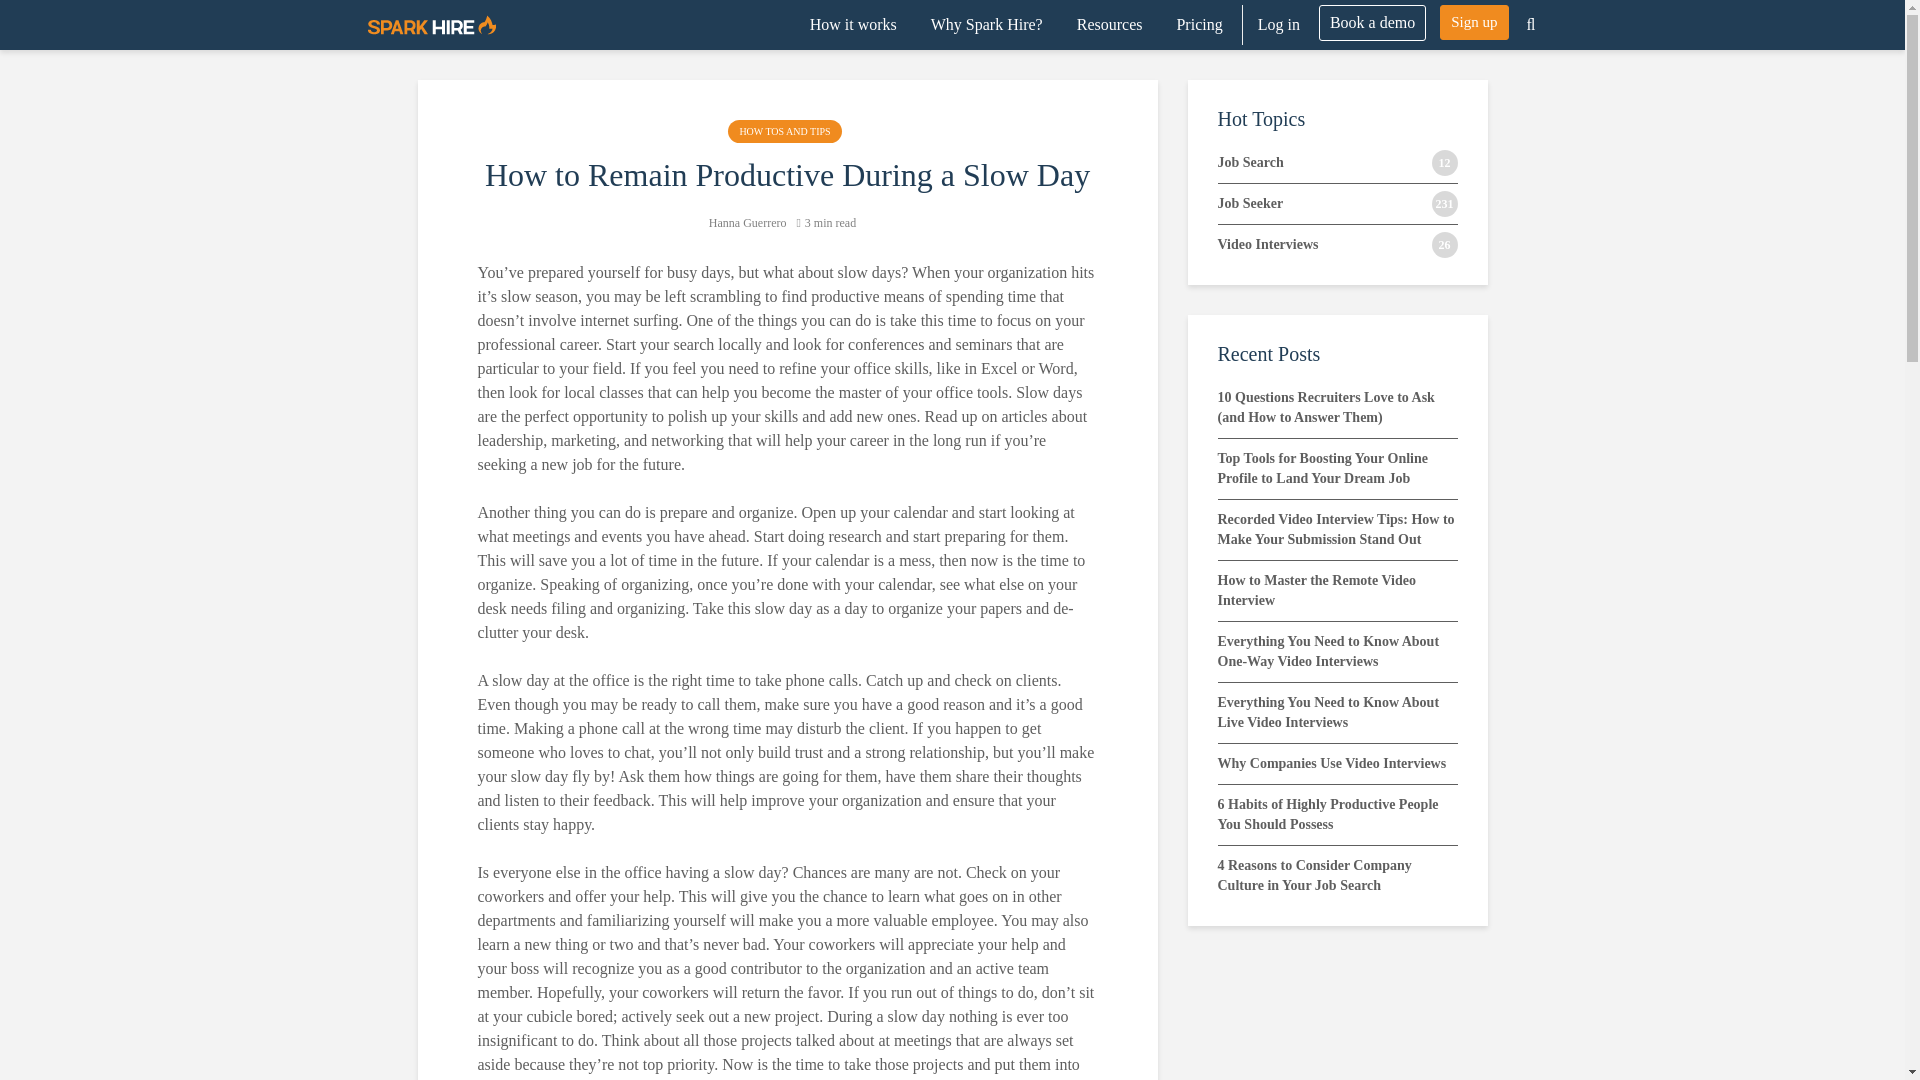 This screenshot has width=1920, height=1080. I want to click on Book a demo, so click(1372, 23).